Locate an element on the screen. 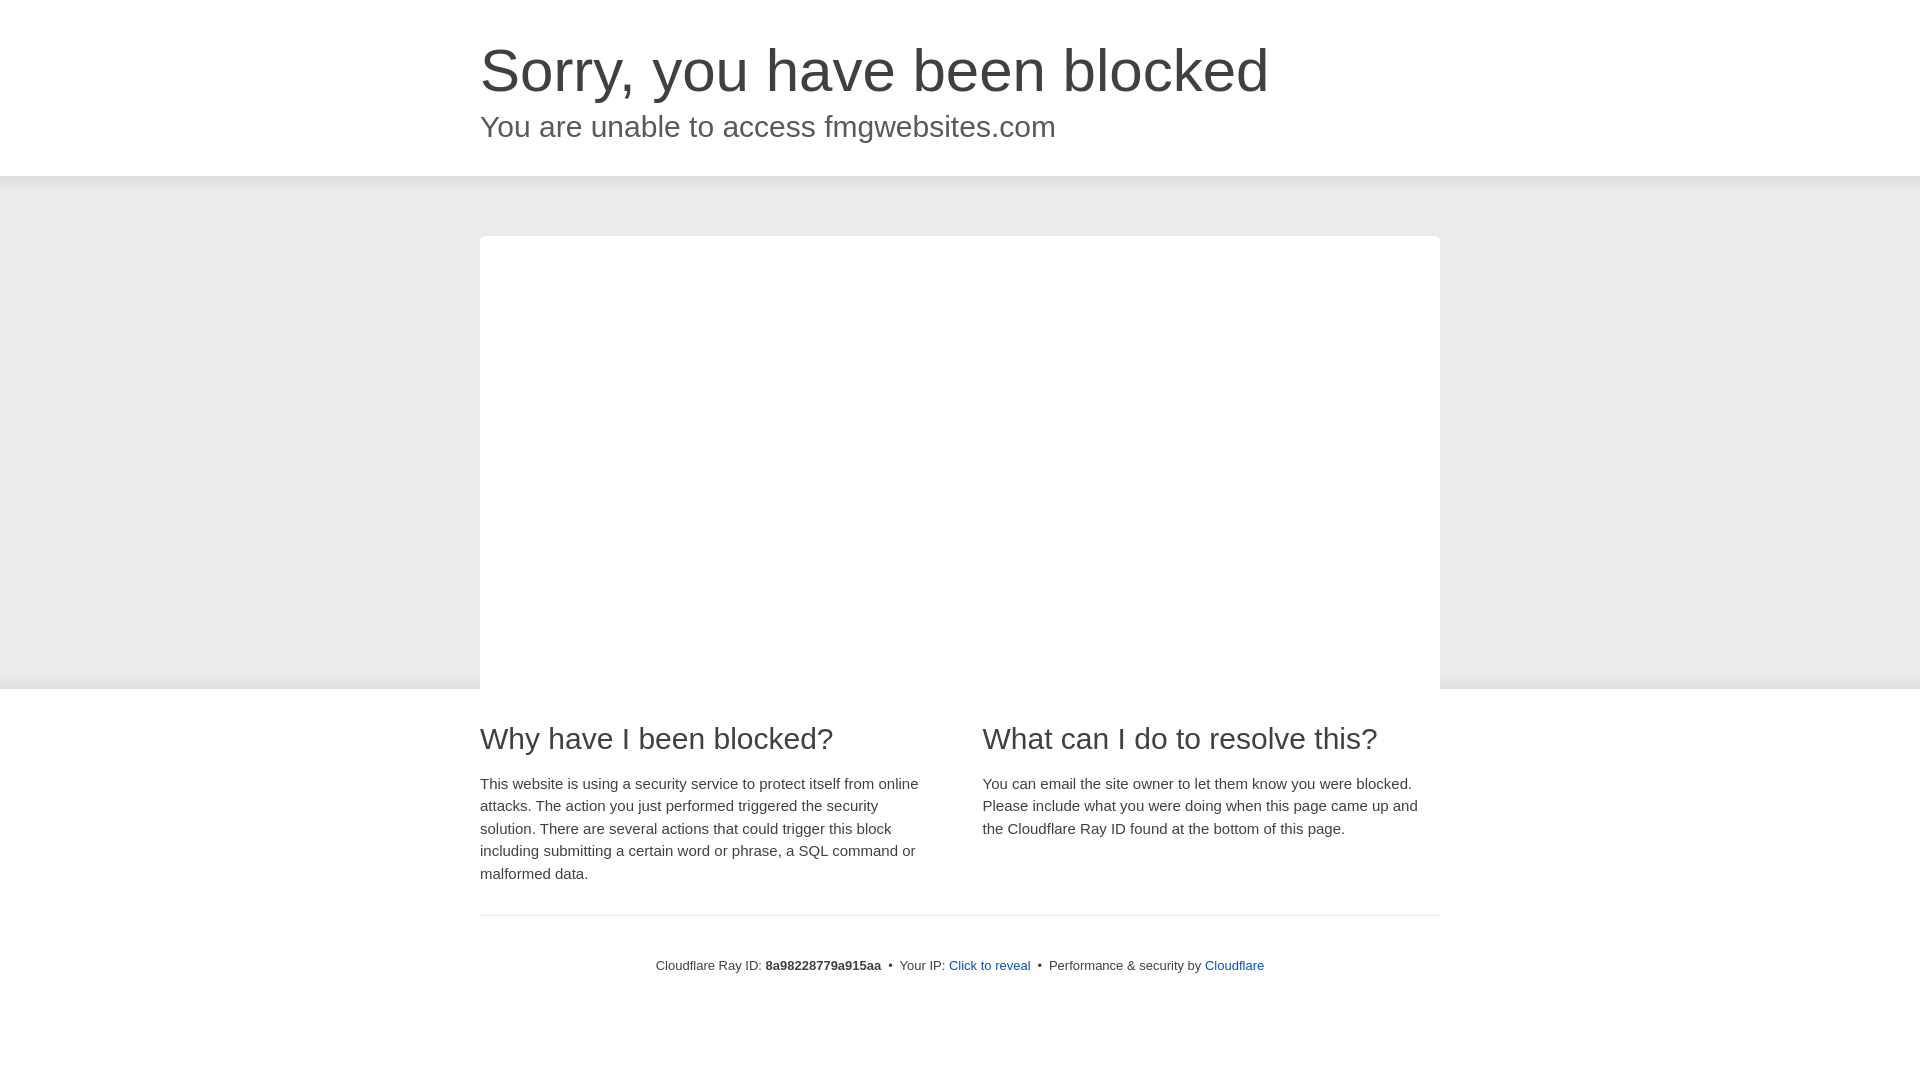  Cloudflare is located at coordinates (1234, 965).